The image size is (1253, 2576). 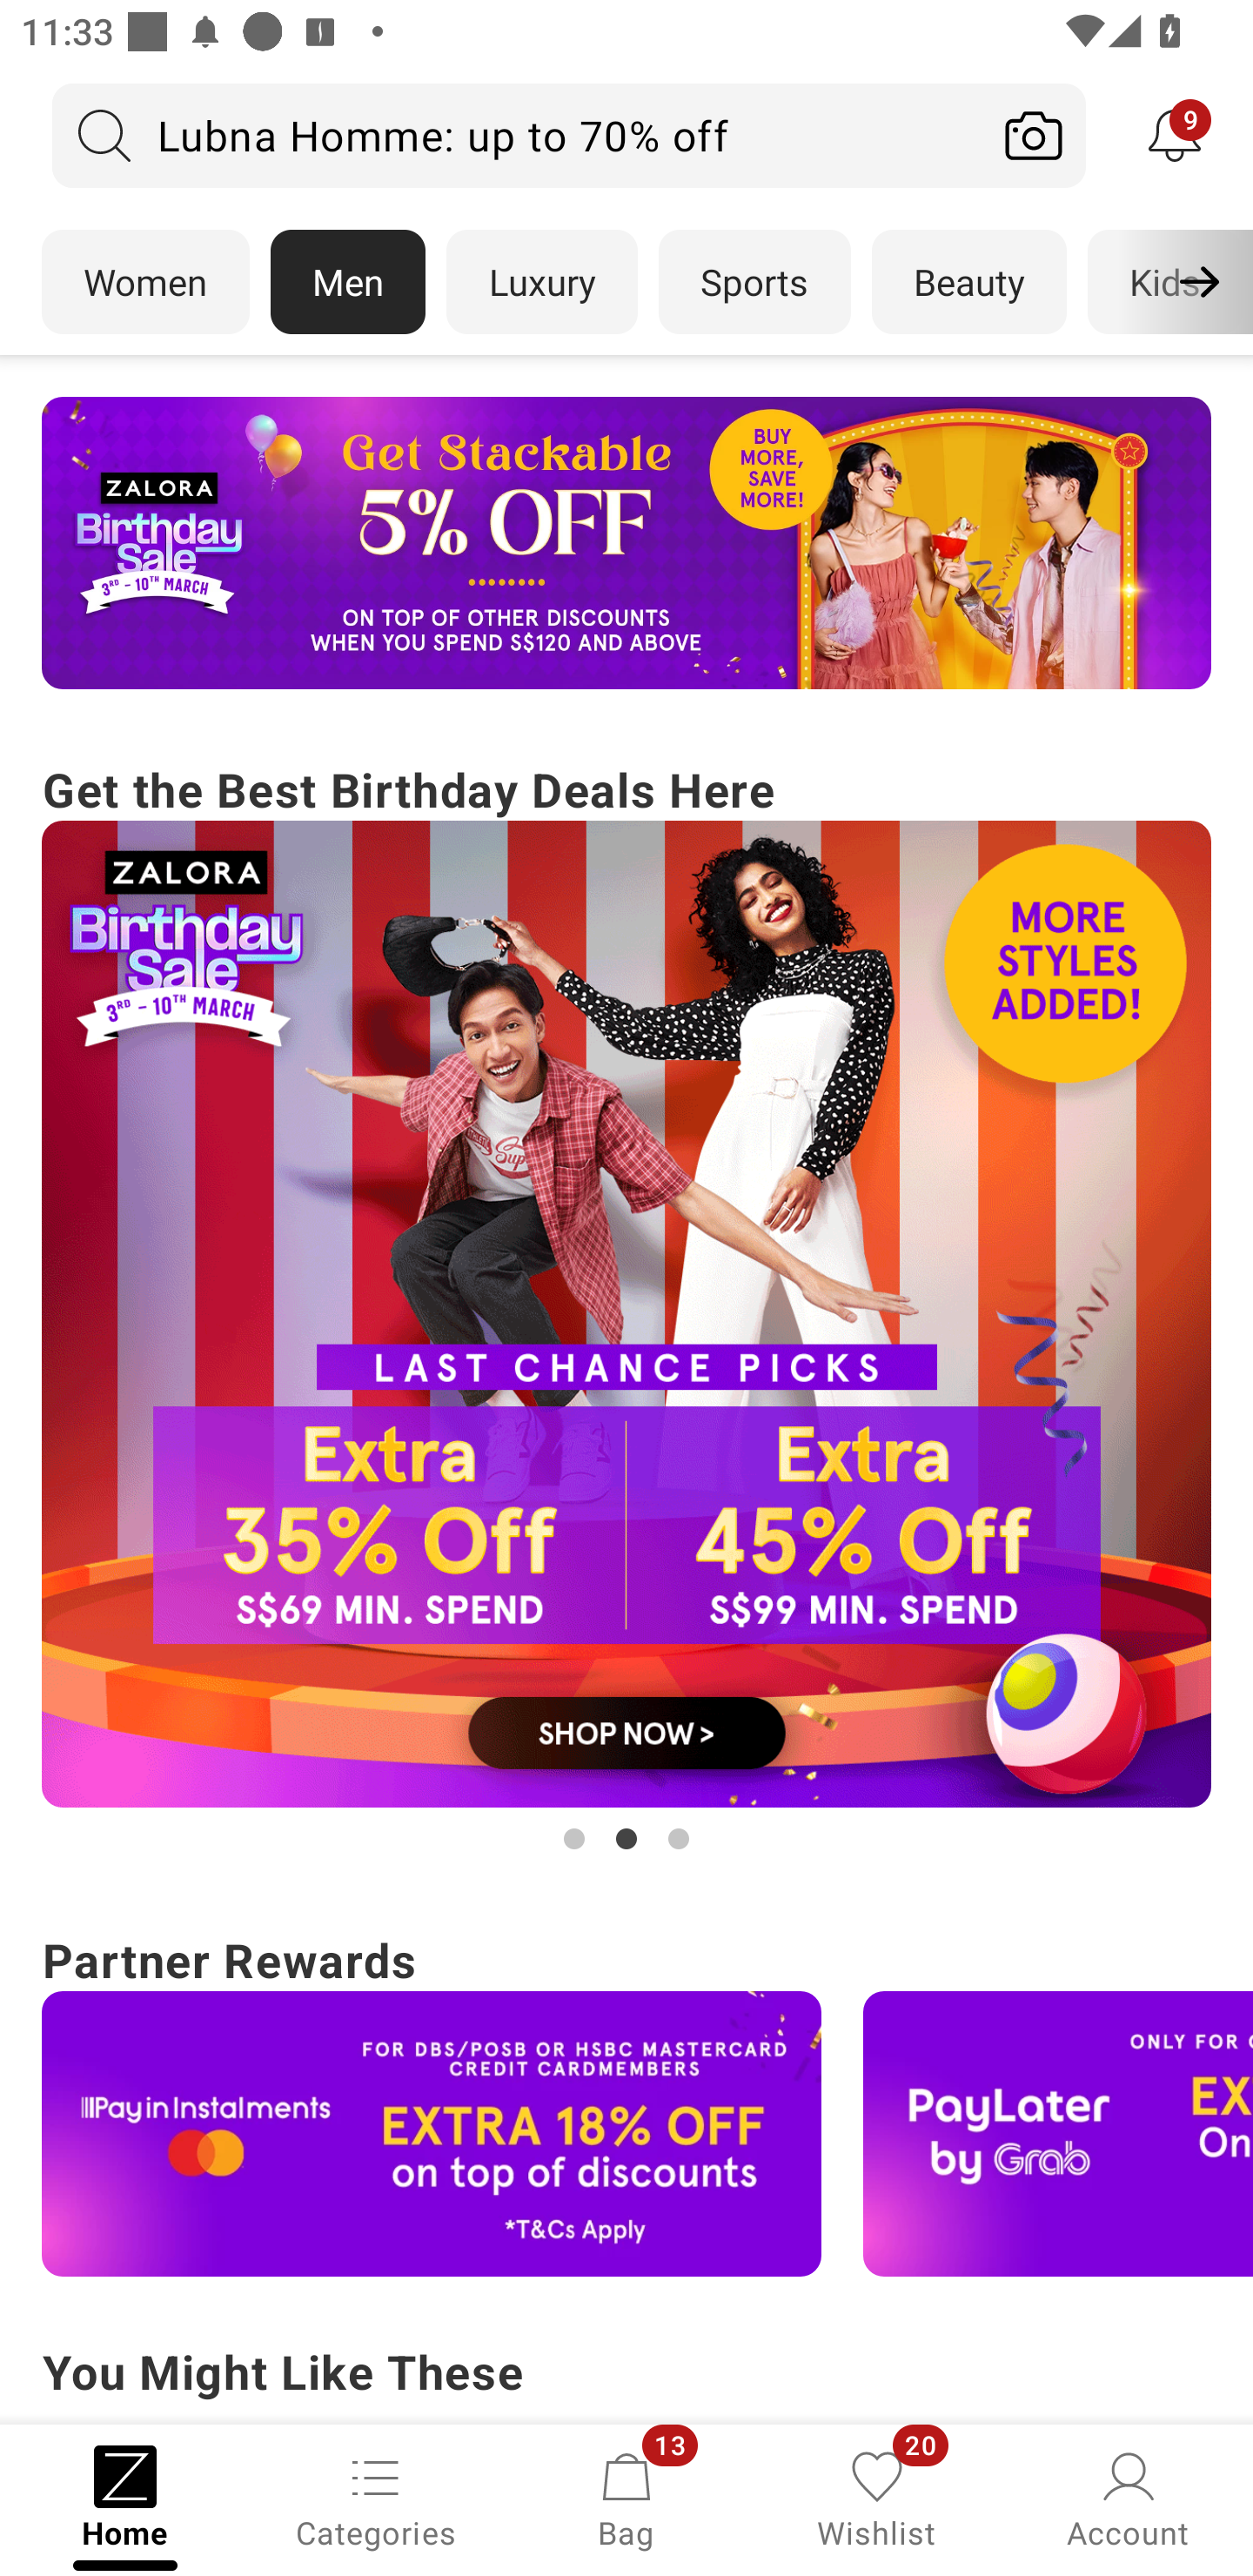 What do you see at coordinates (626, 1314) in the screenshot?
I see `Campaign banner` at bounding box center [626, 1314].